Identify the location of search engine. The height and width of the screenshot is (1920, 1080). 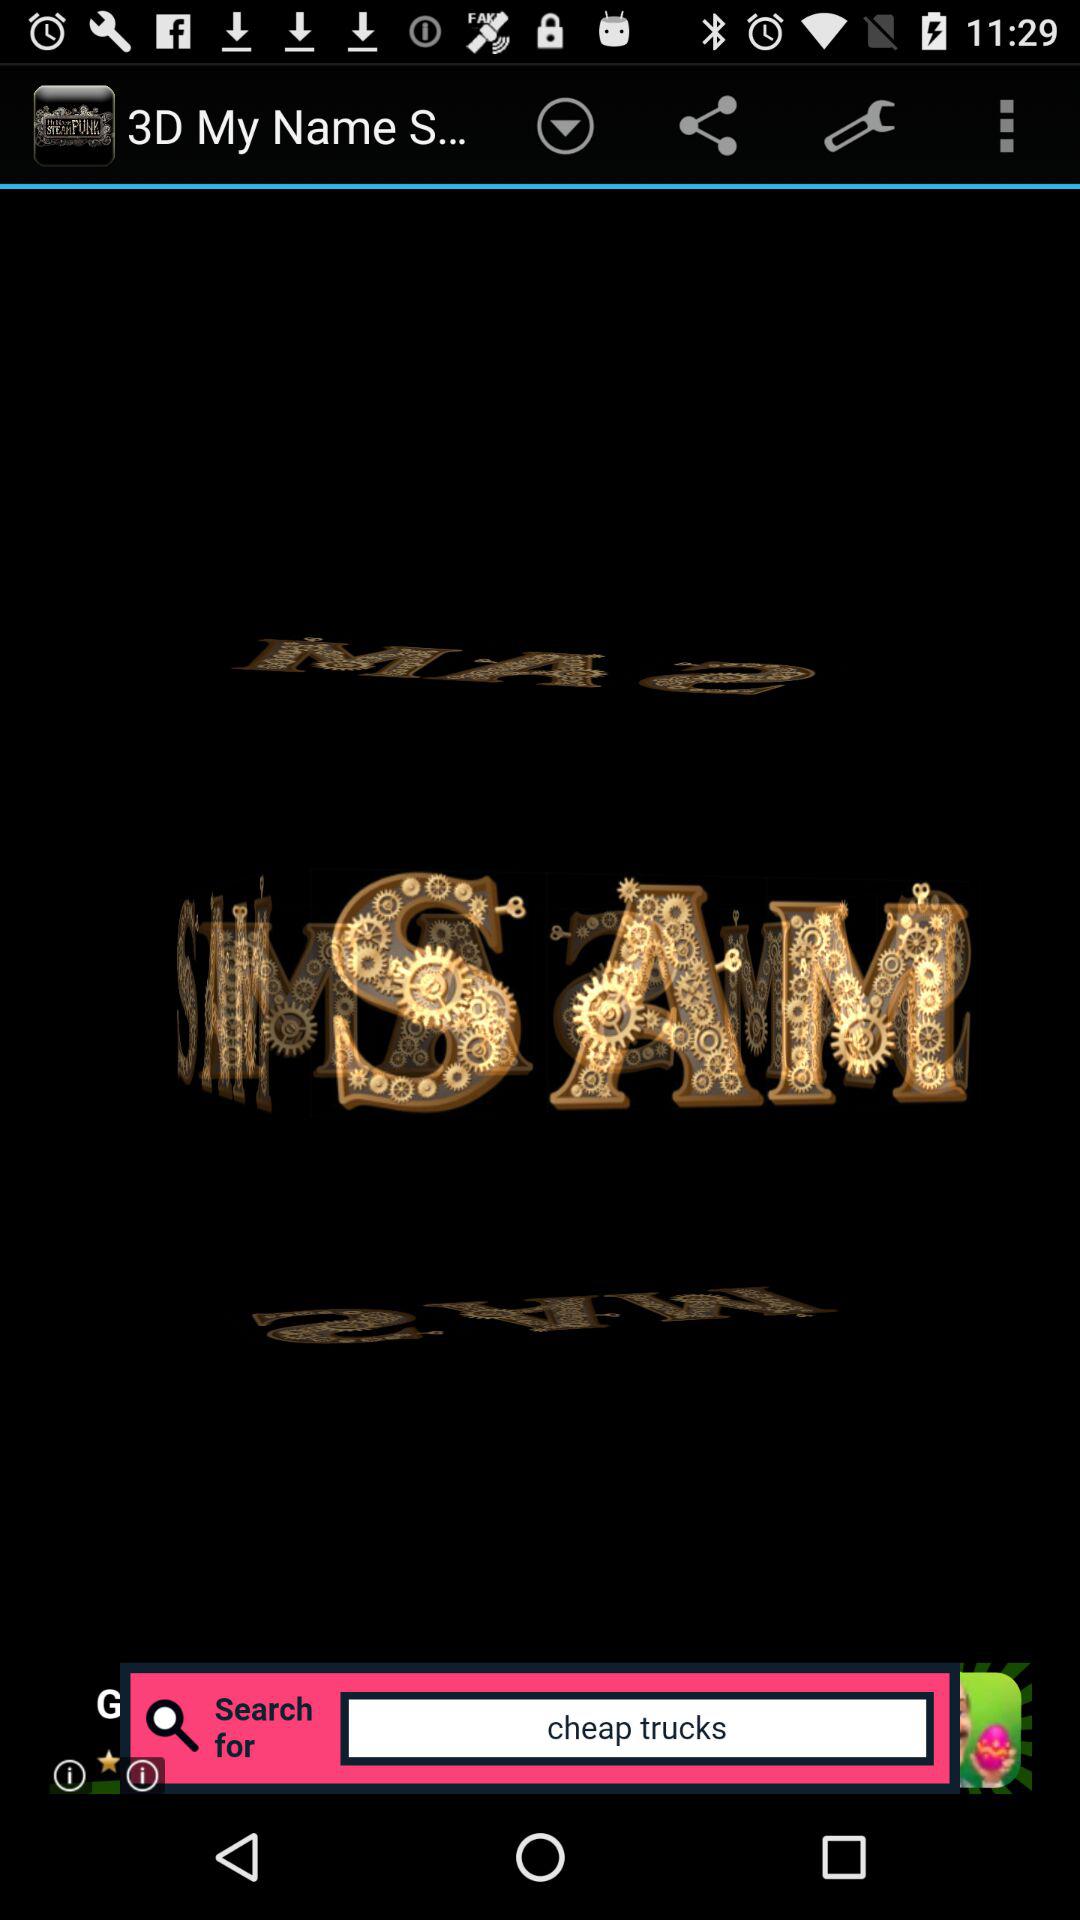
(540, 1728).